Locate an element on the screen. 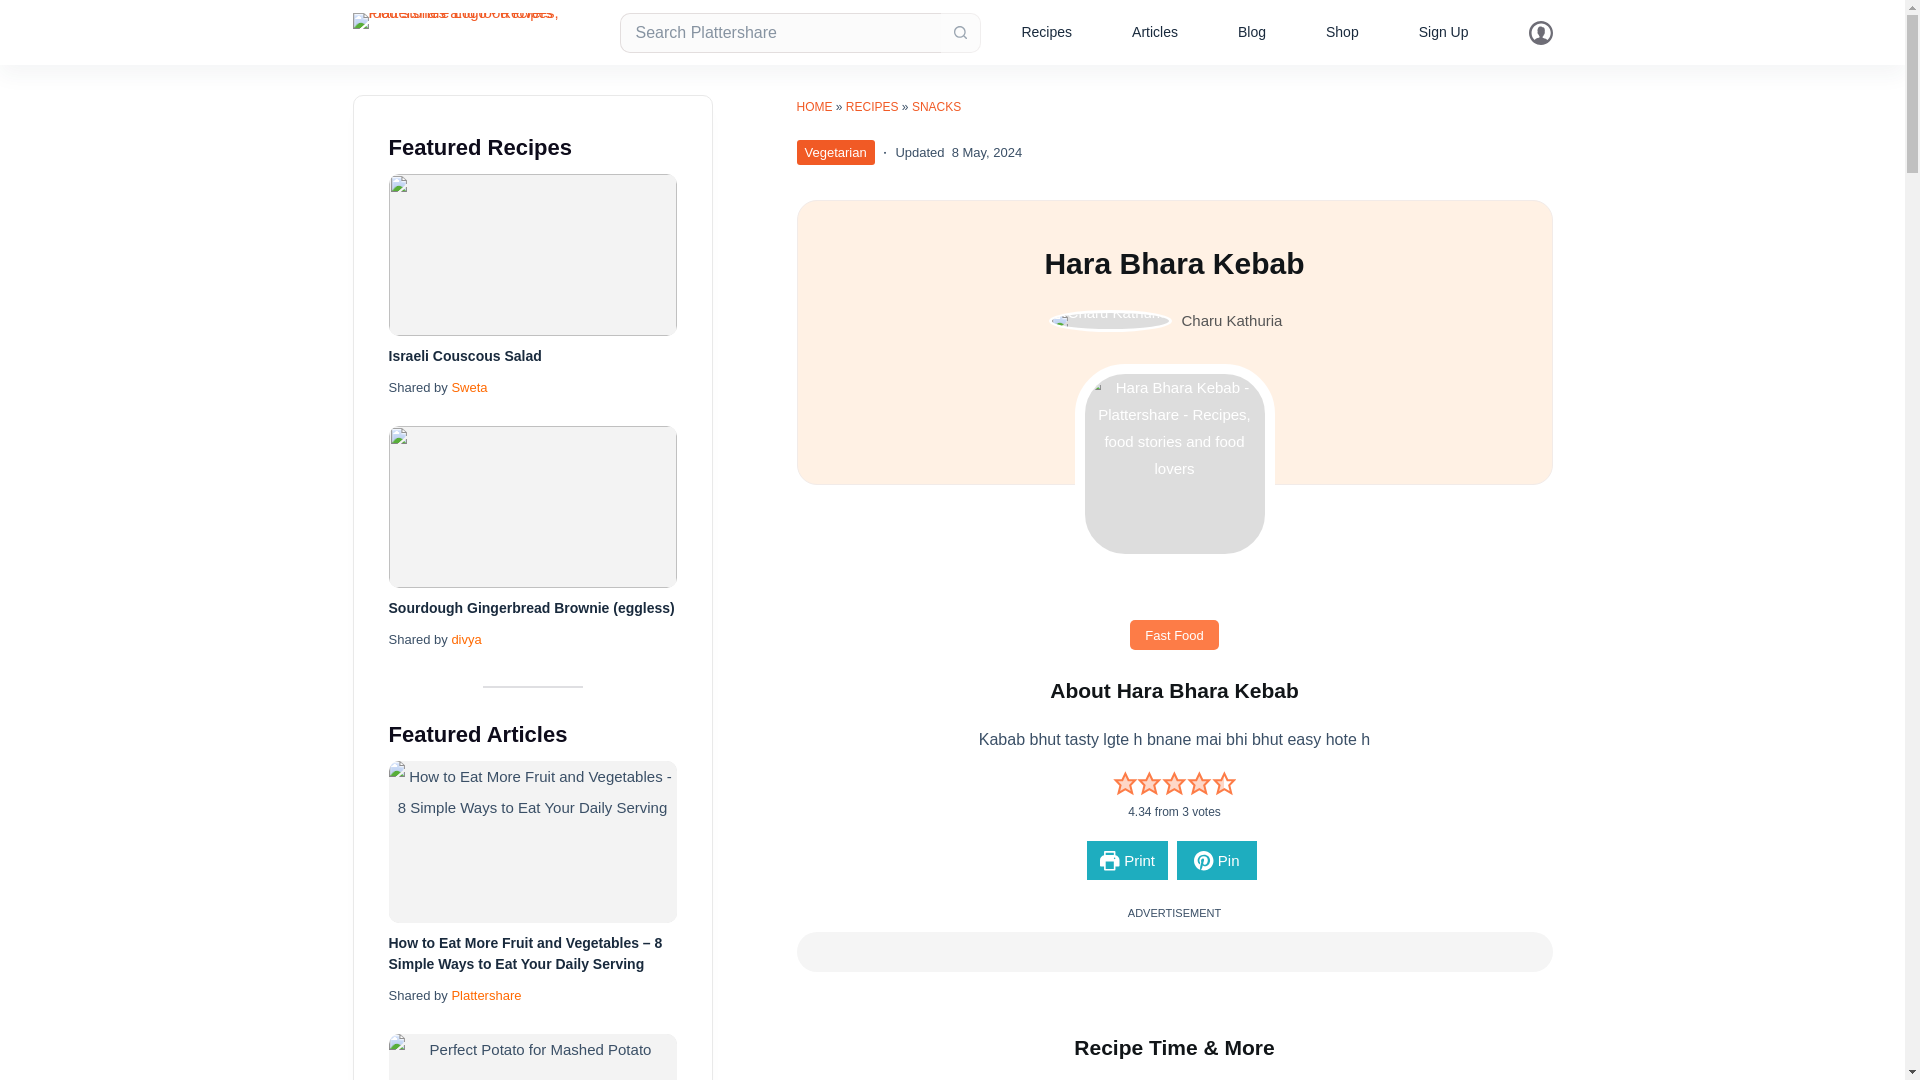 This screenshot has height=1080, width=1920. Fast Food is located at coordinates (1174, 634).